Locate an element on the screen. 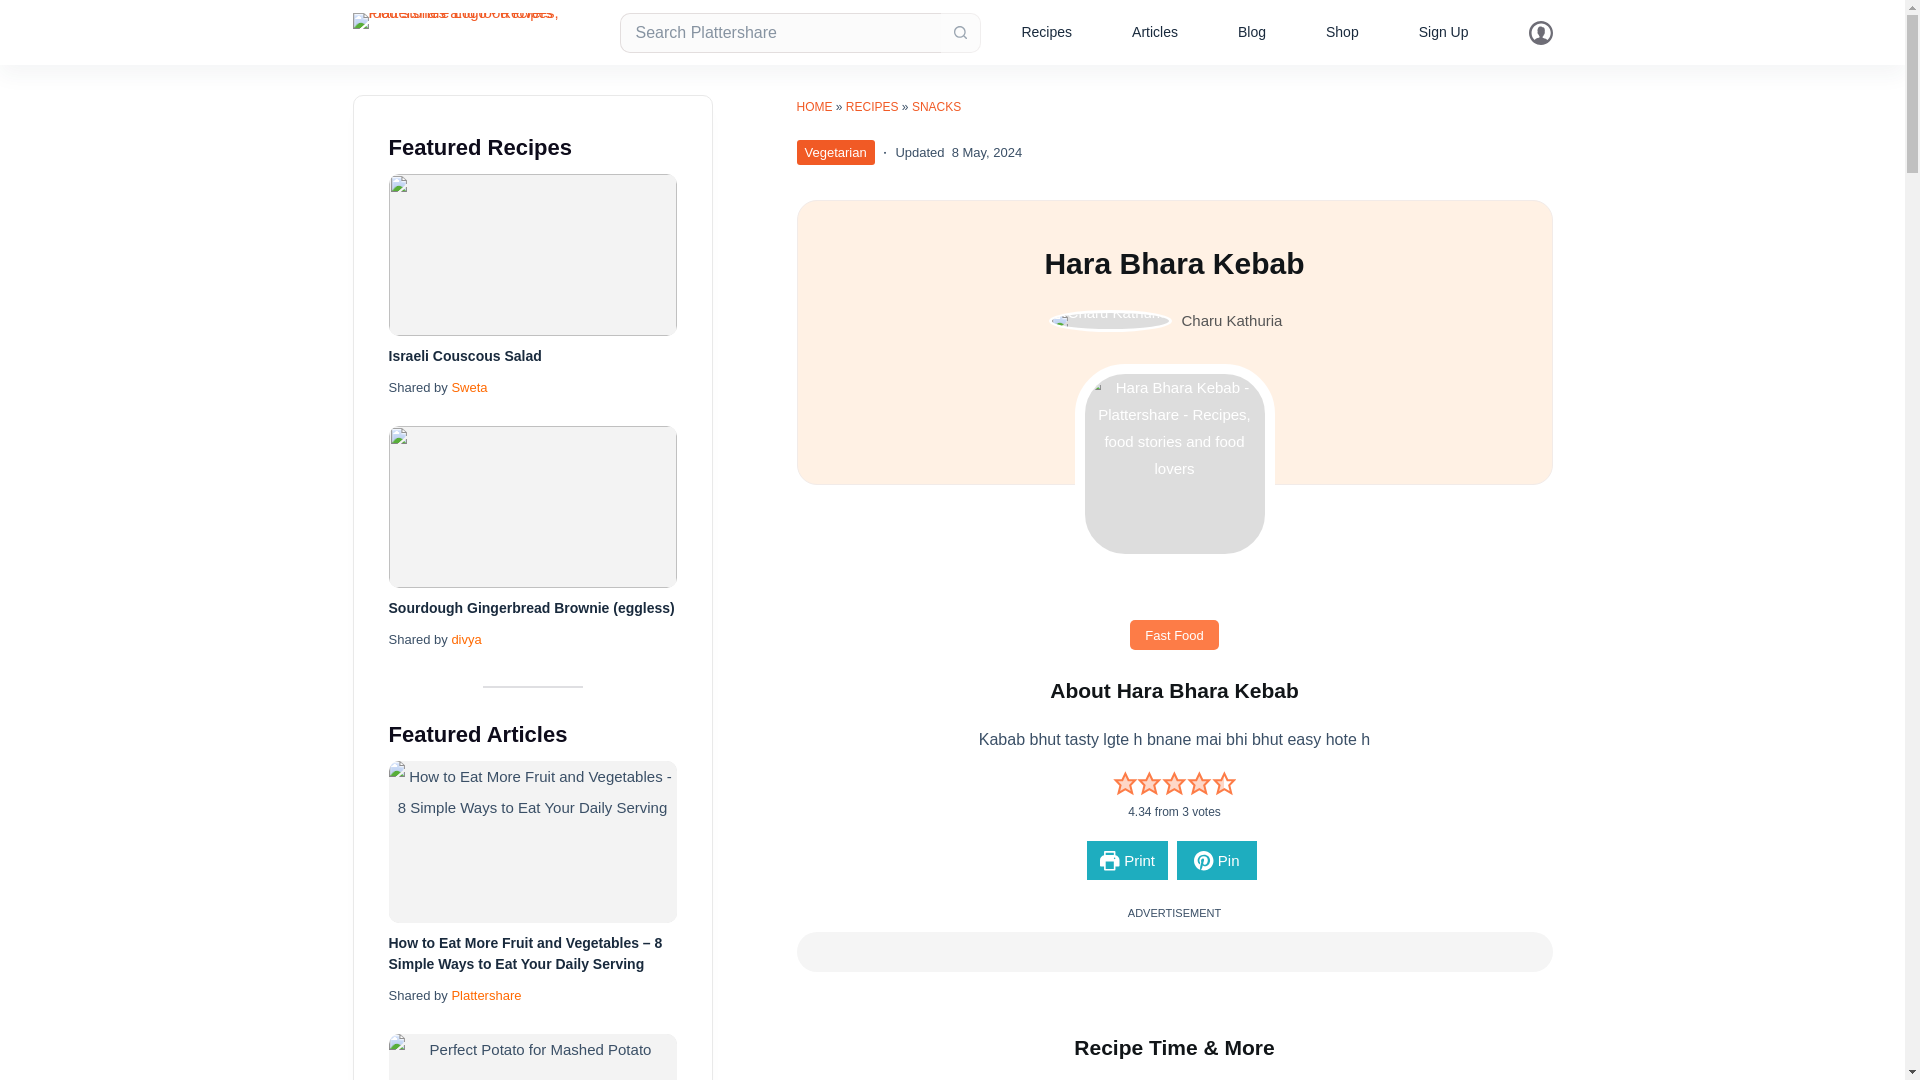 This screenshot has height=1080, width=1920. Fast Food is located at coordinates (1174, 634).